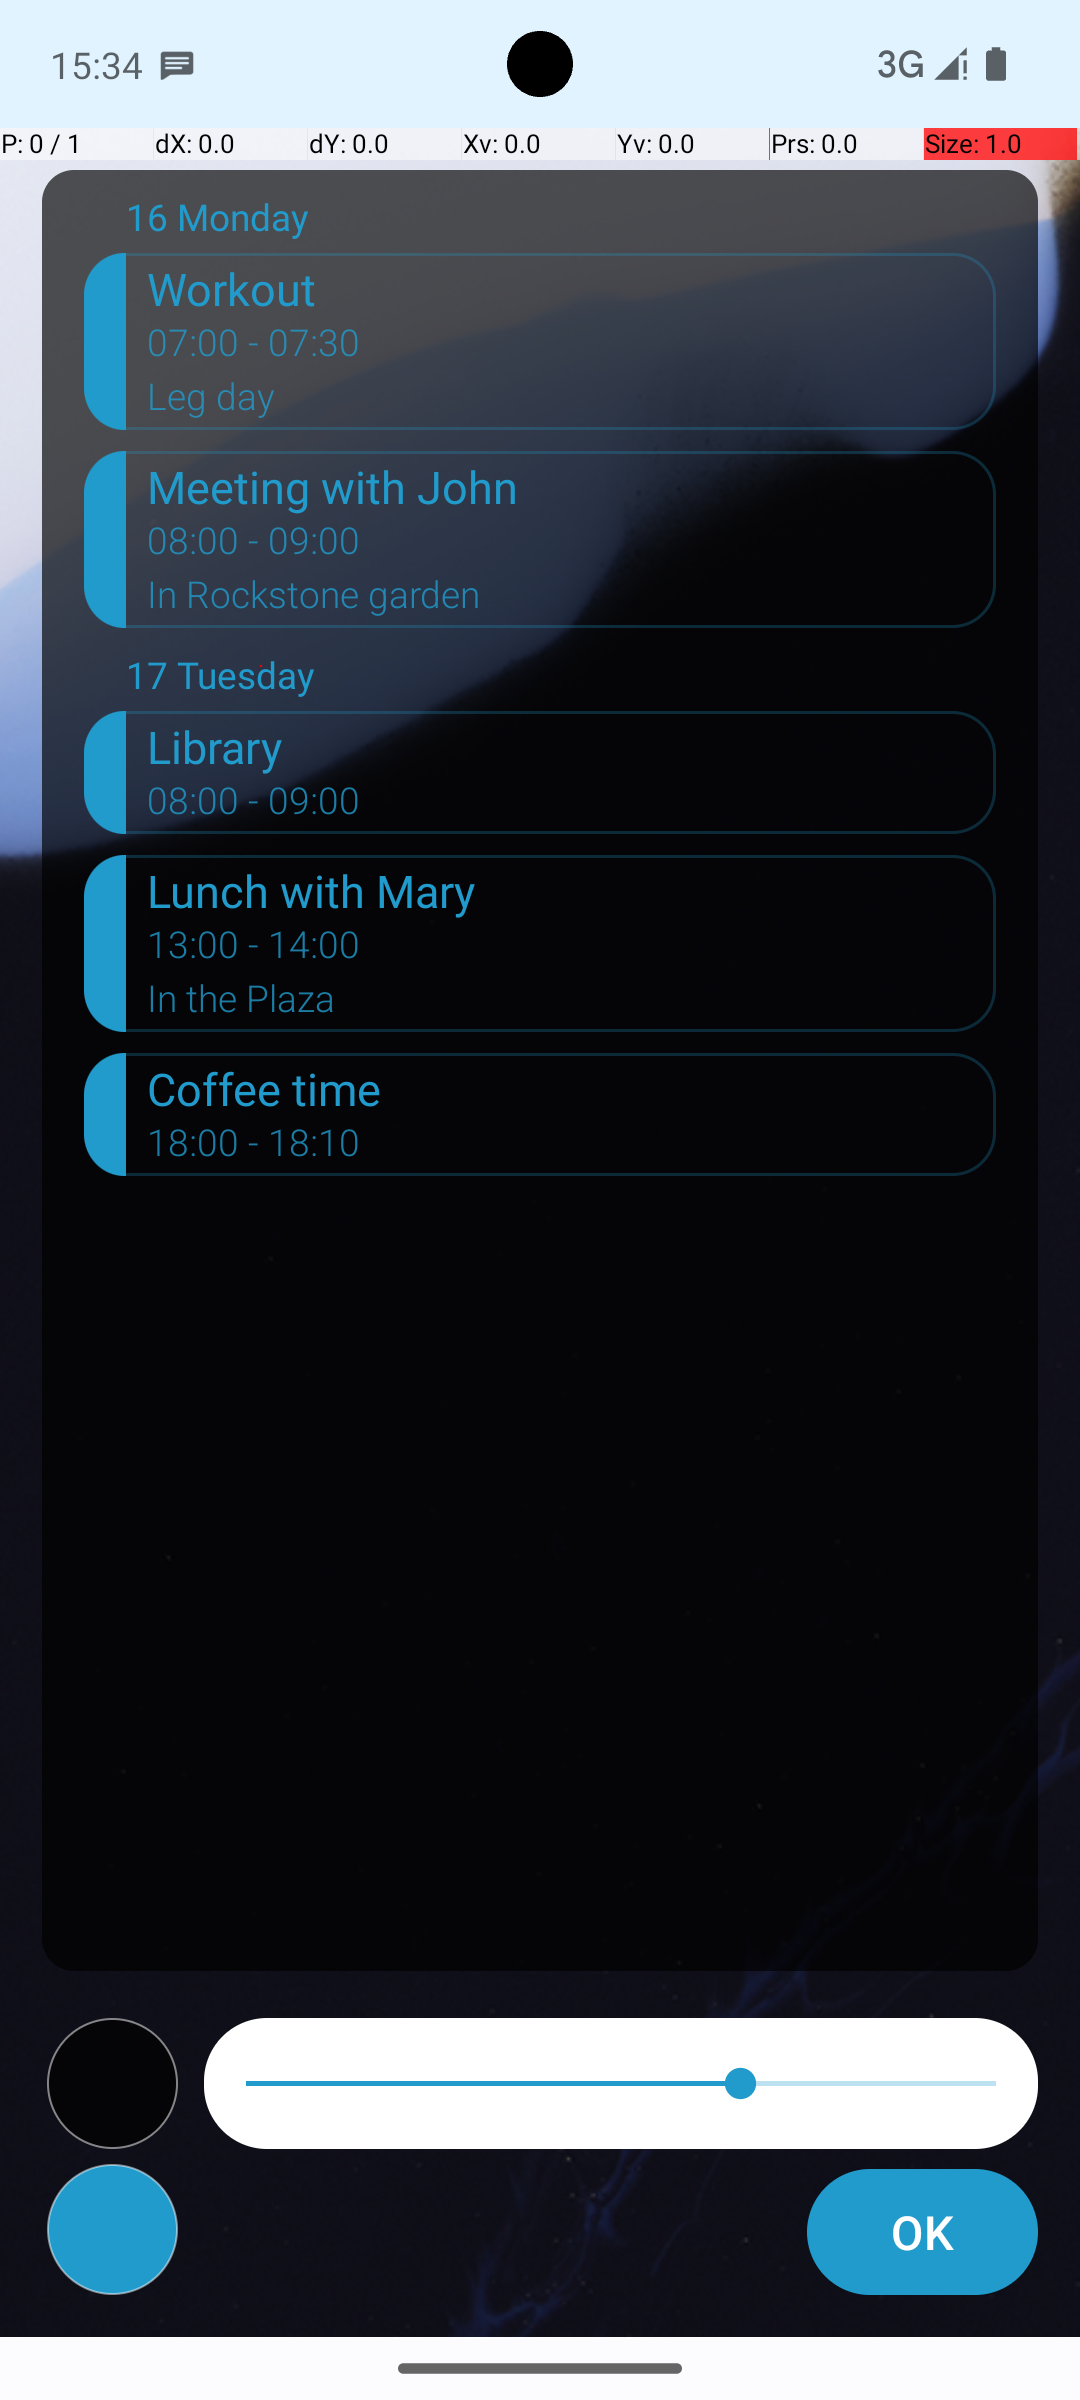  Describe the element at coordinates (572, 1004) in the screenshot. I see `In the Plaza` at that location.